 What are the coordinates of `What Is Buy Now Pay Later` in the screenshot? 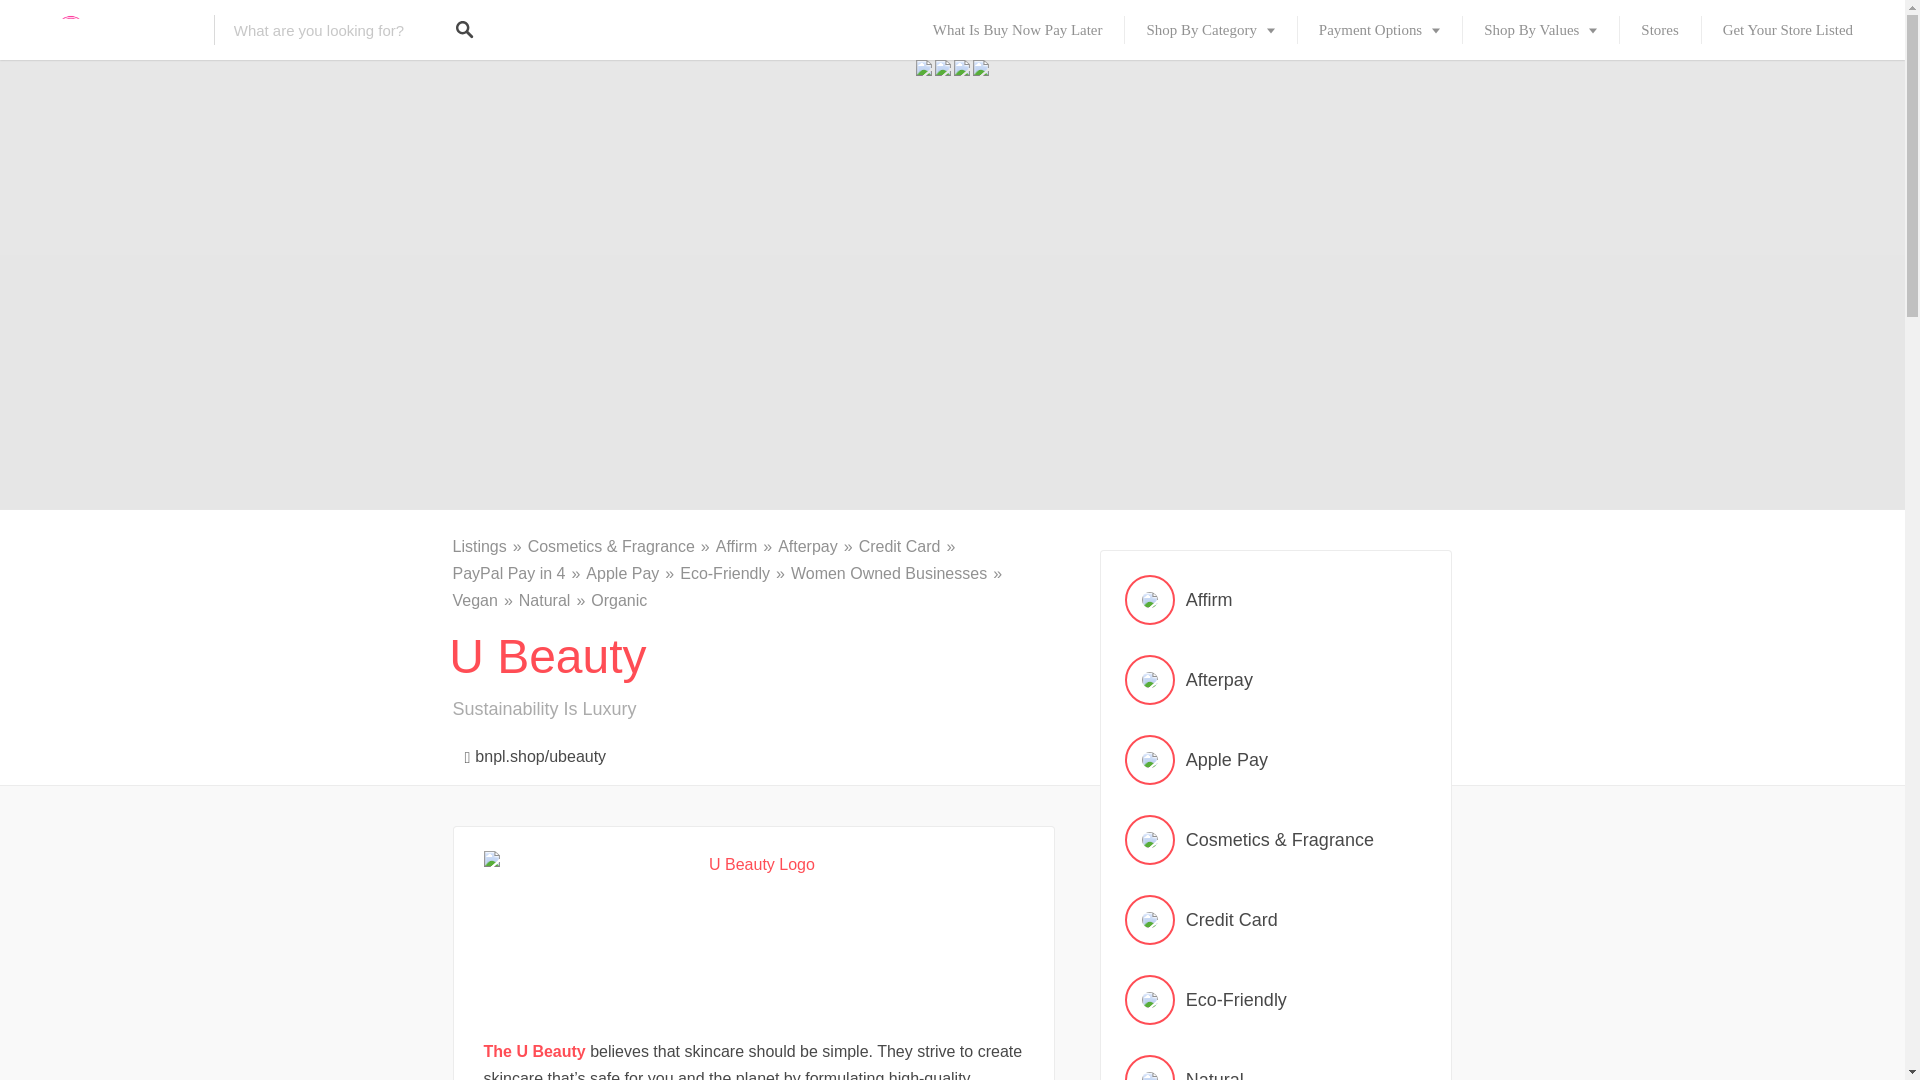 It's located at (1018, 30).